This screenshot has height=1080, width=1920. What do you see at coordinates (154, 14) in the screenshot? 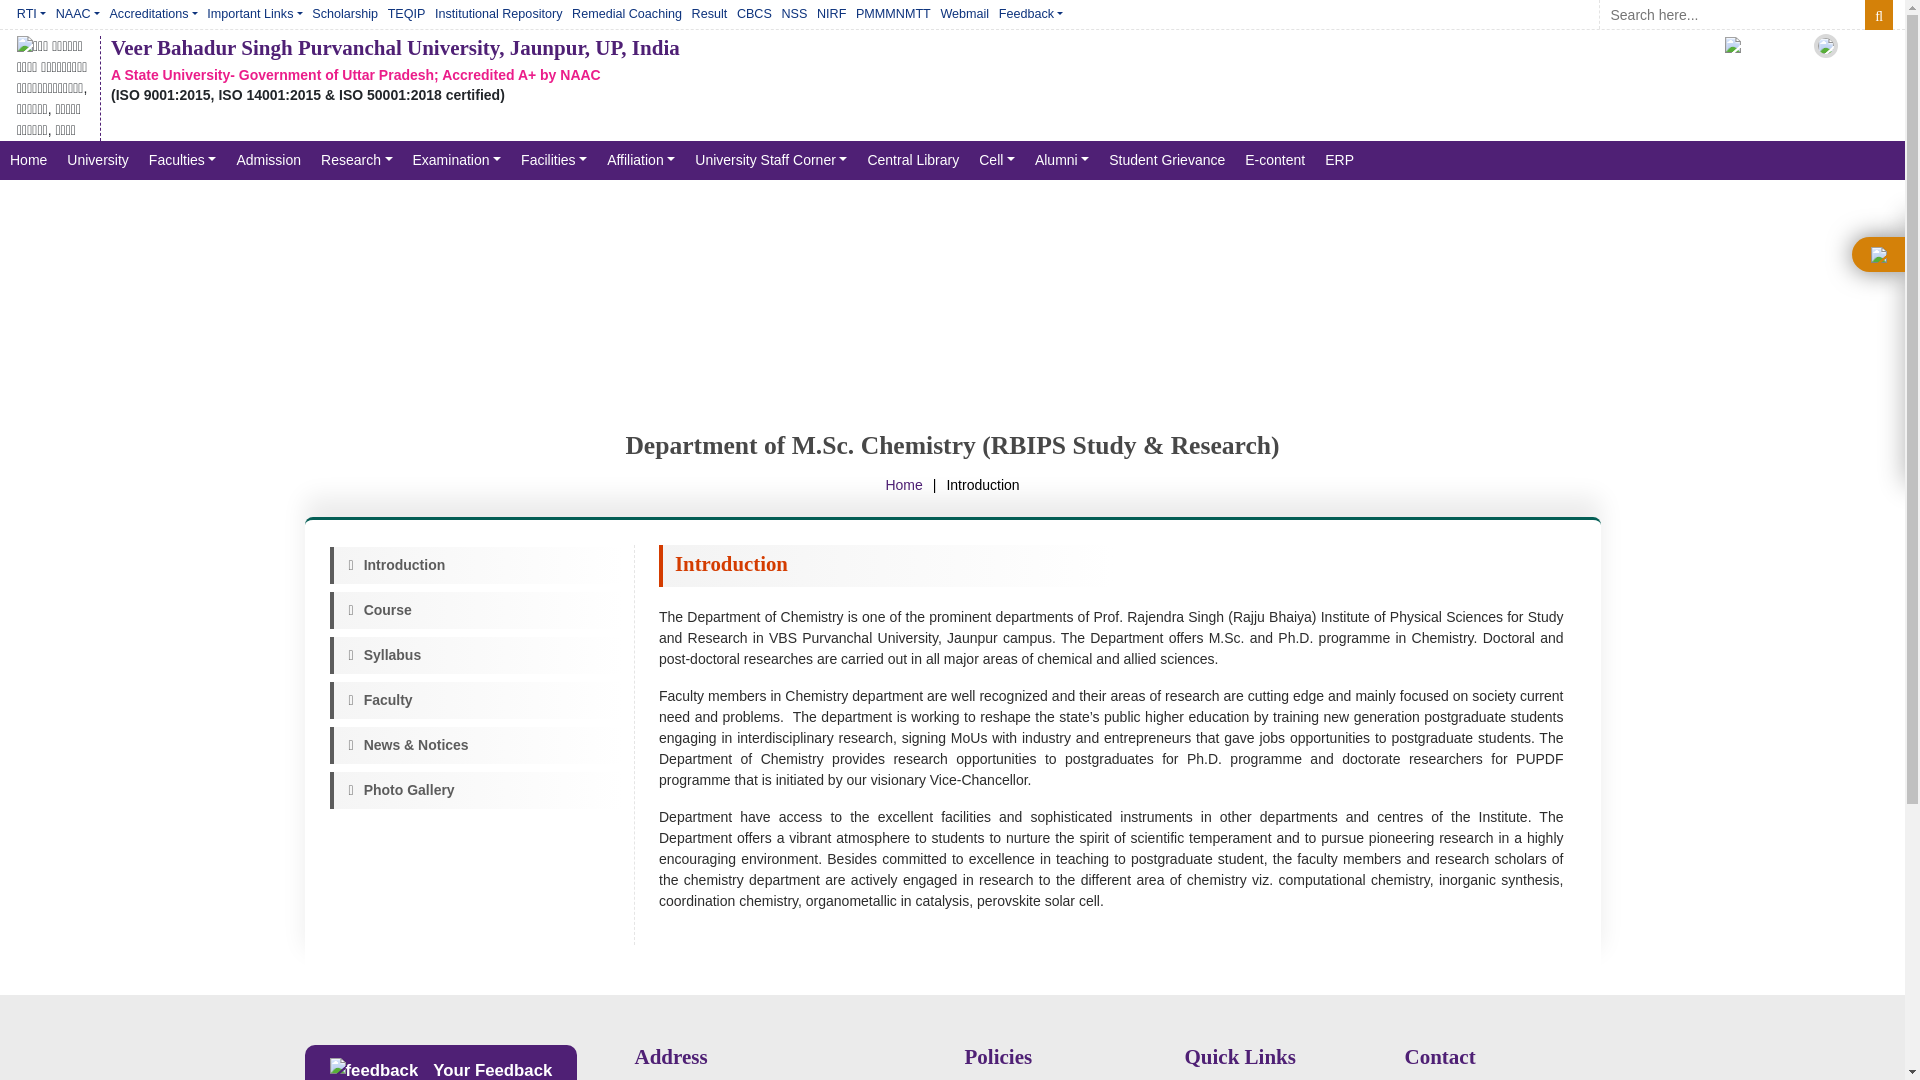
I see `Accreditations` at bounding box center [154, 14].